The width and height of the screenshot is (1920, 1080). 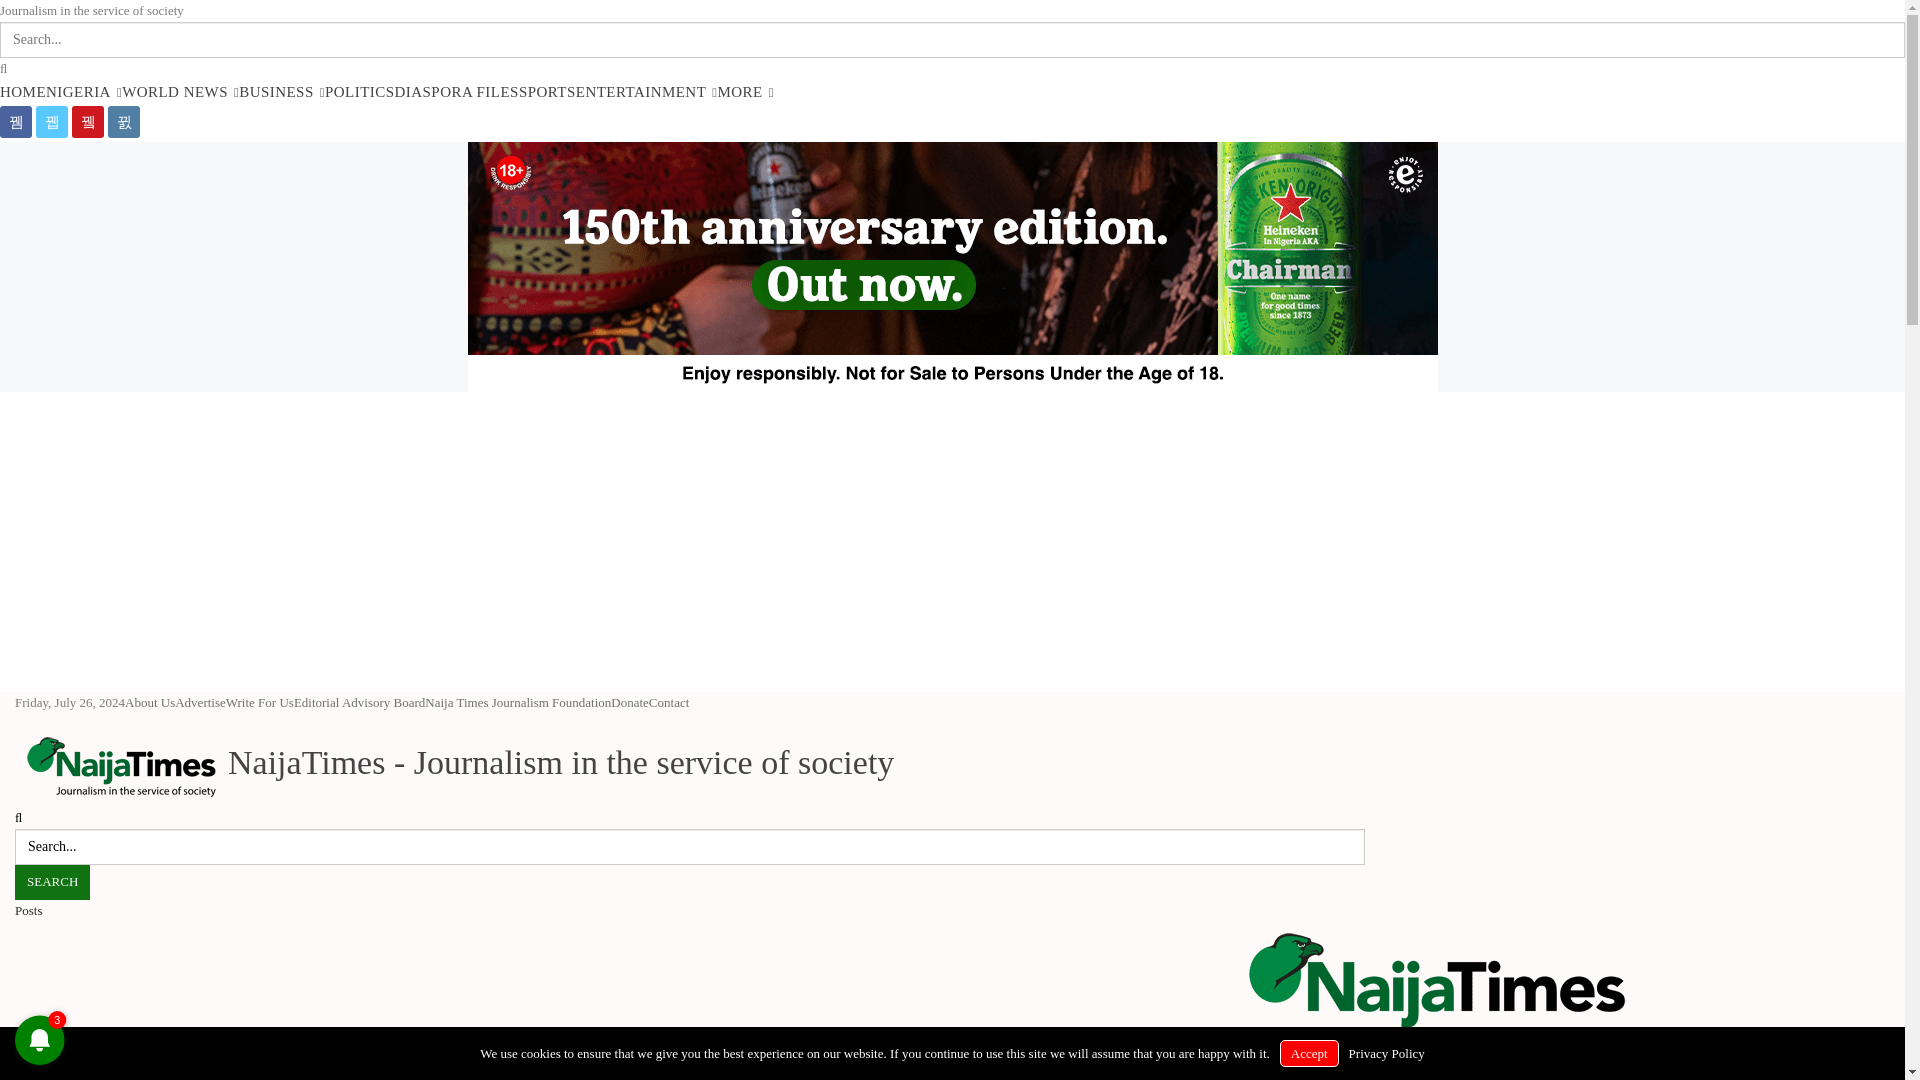 I want to click on Search for:, so click(x=690, y=847).